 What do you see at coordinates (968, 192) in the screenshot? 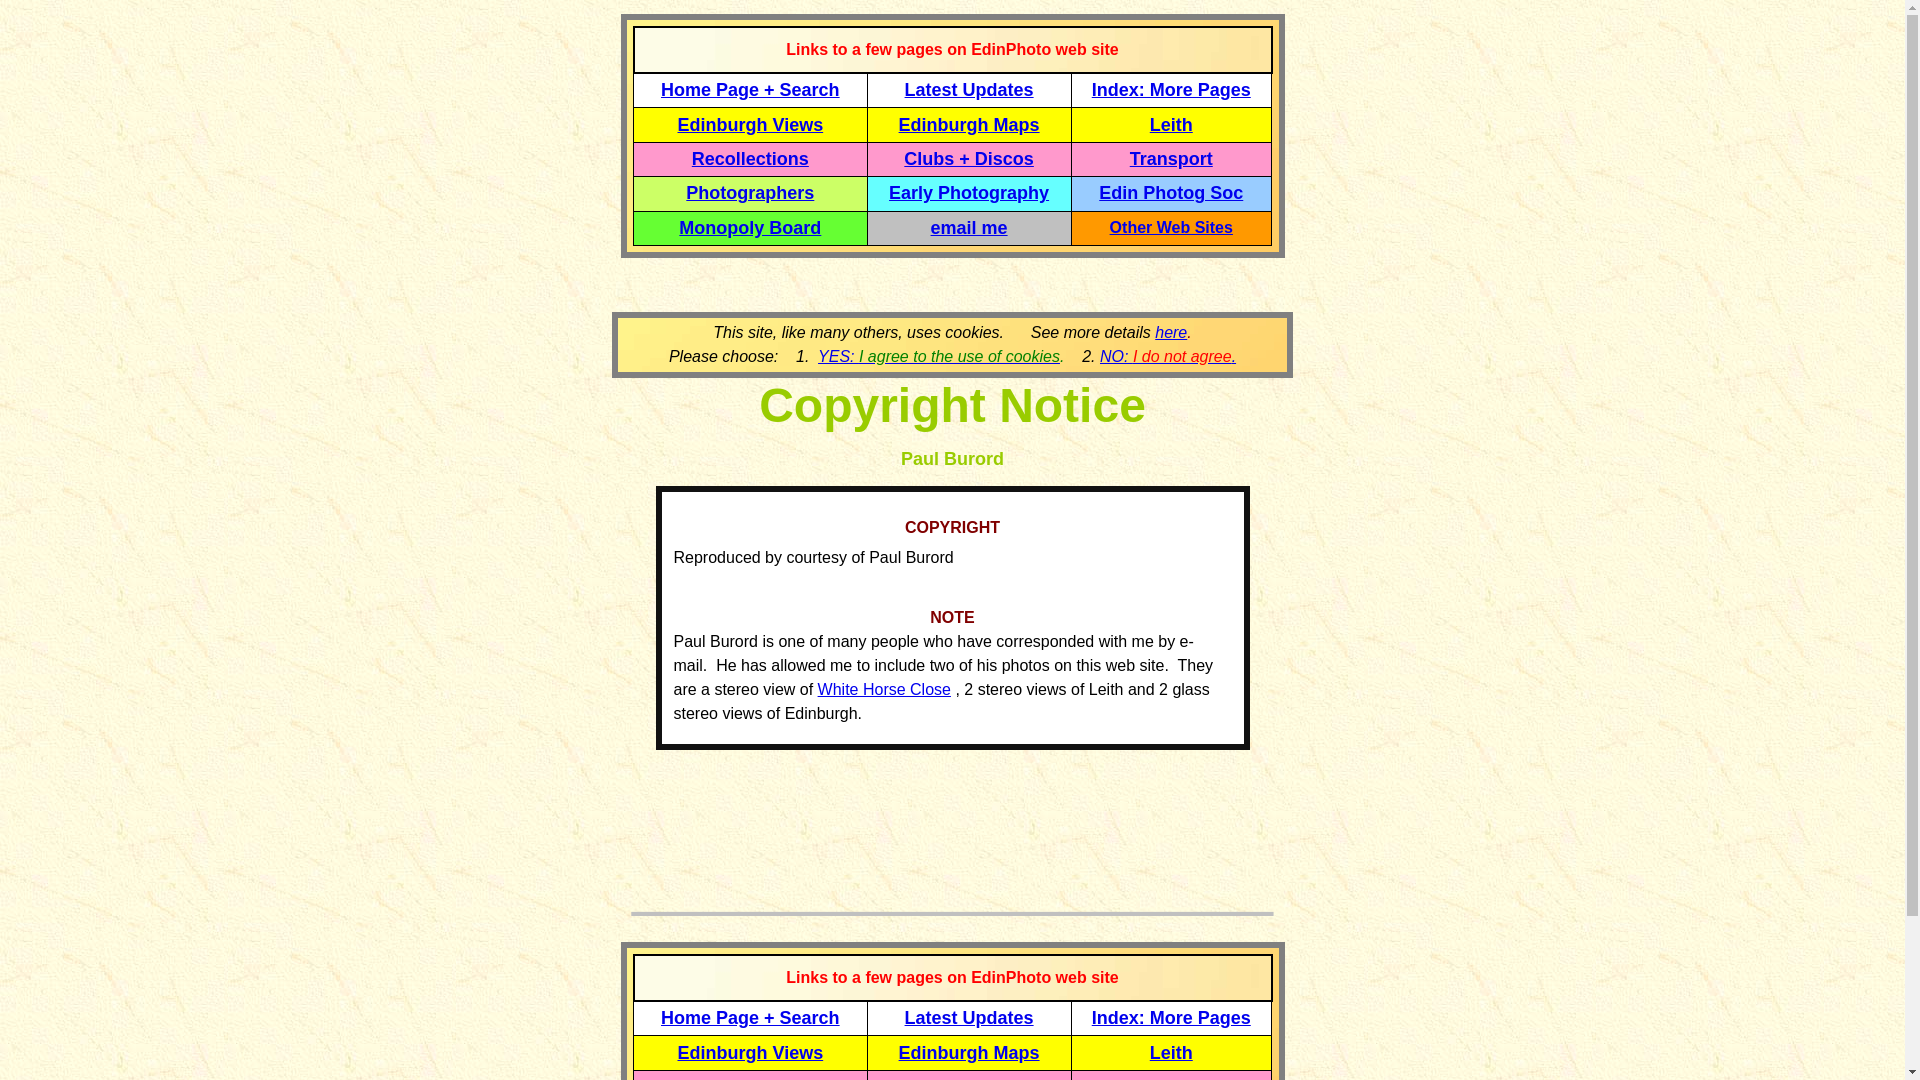
I see `Early Photography` at bounding box center [968, 192].